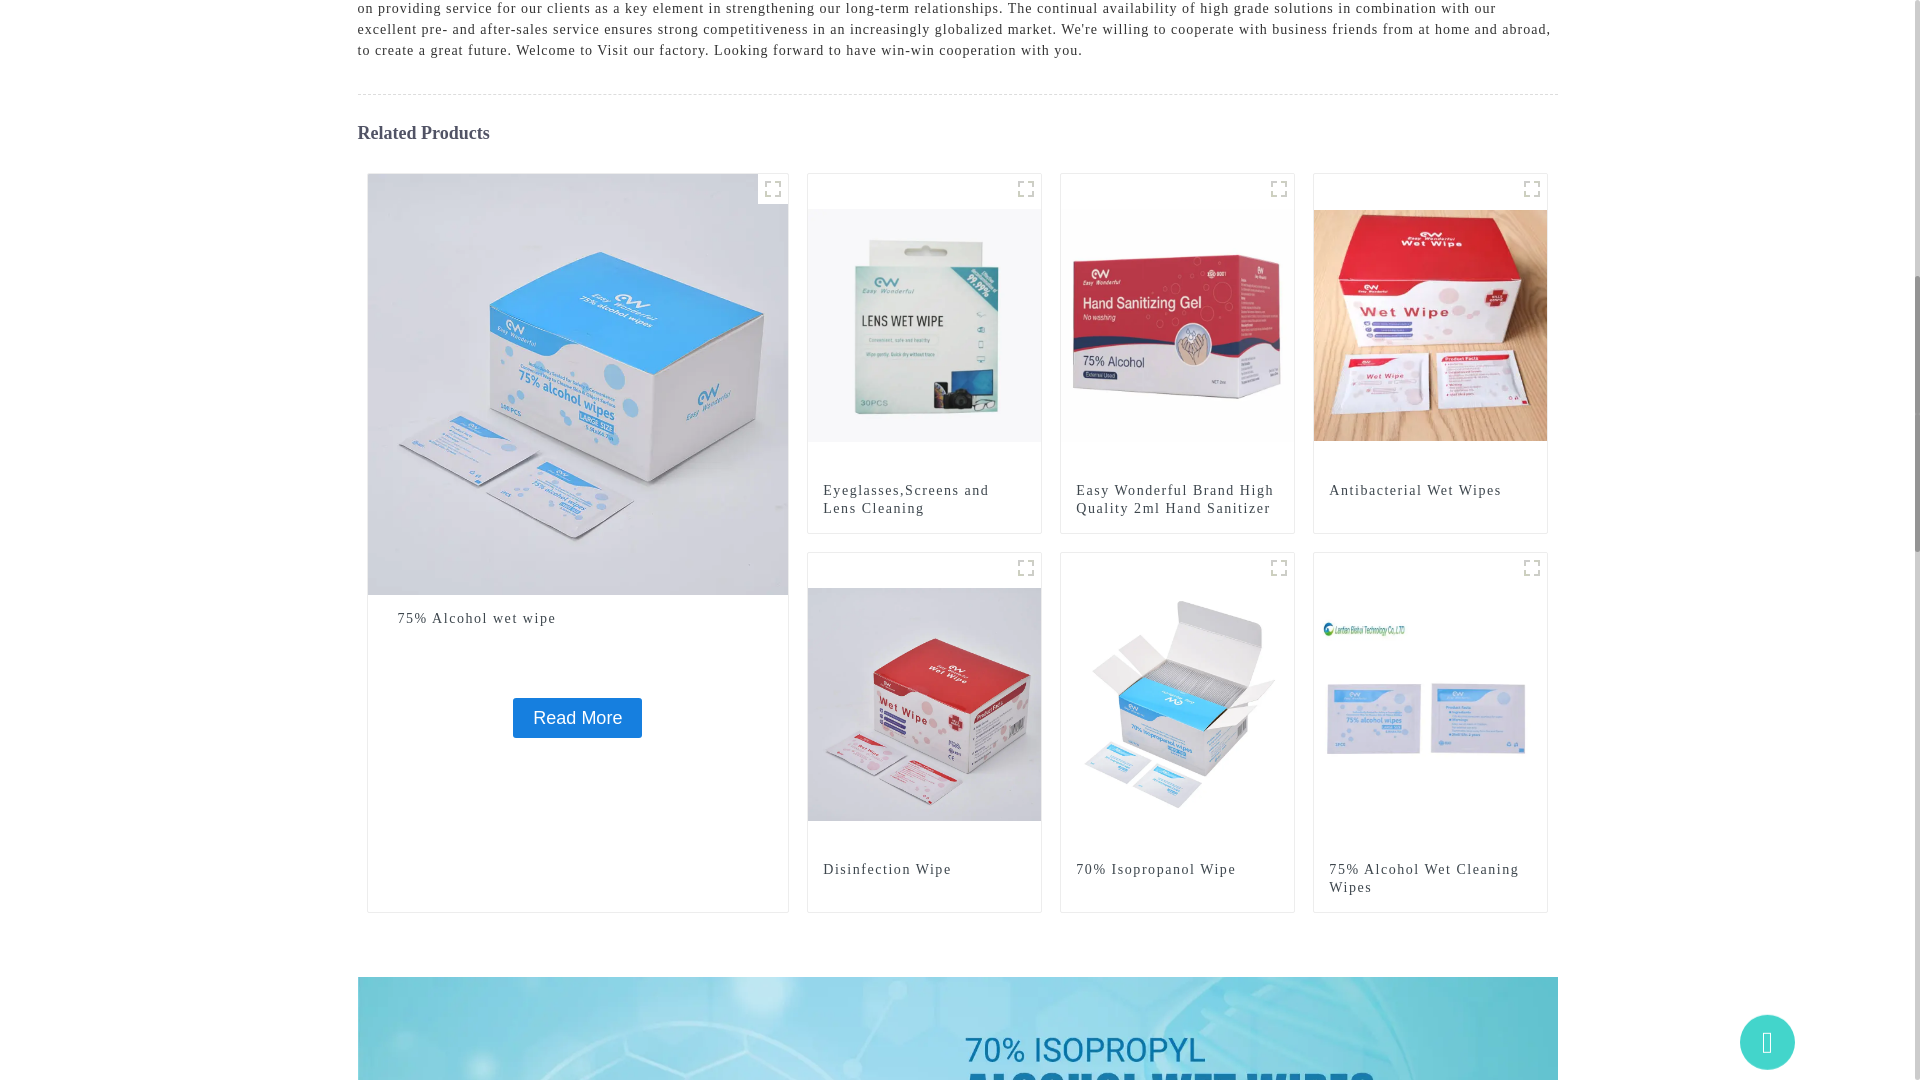 Image resolution: width=1920 pixels, height=1080 pixels. I want to click on productimg3, so click(1532, 188).